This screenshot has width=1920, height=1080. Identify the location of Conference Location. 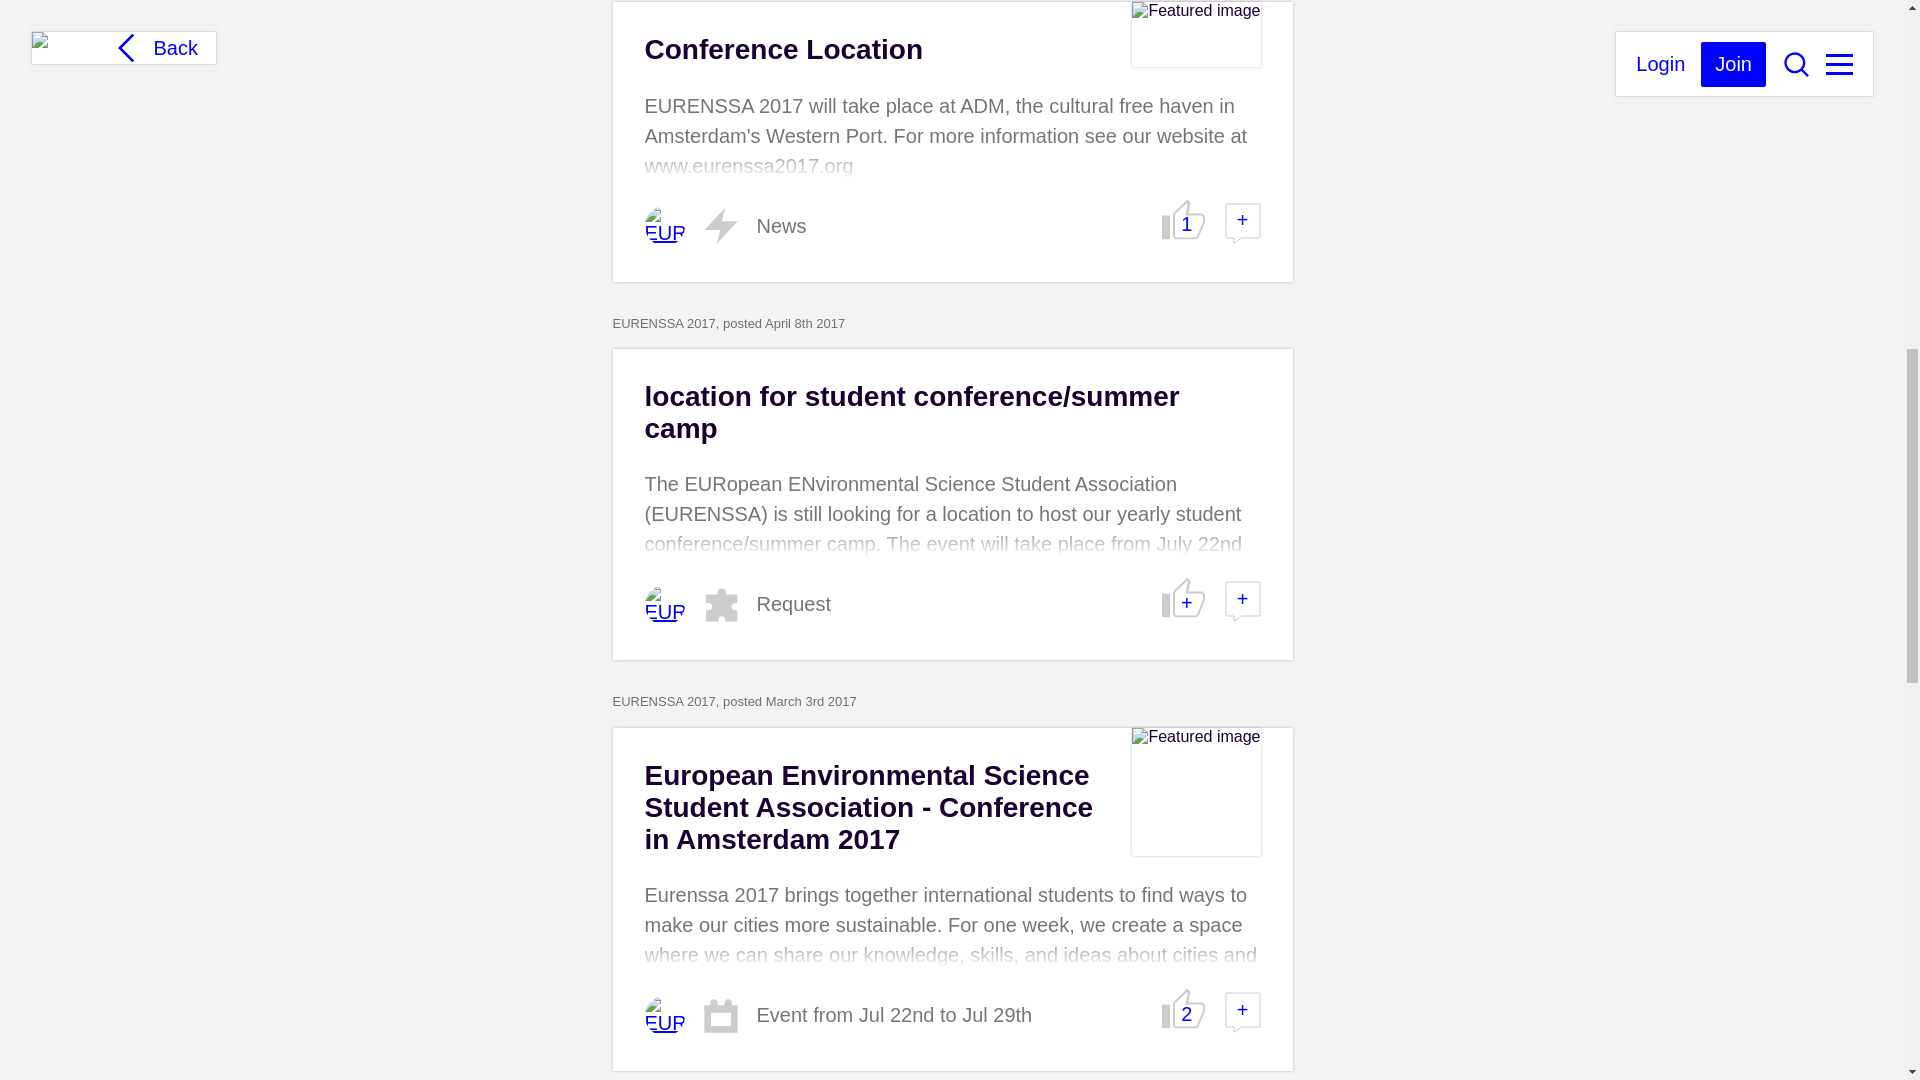
(782, 48).